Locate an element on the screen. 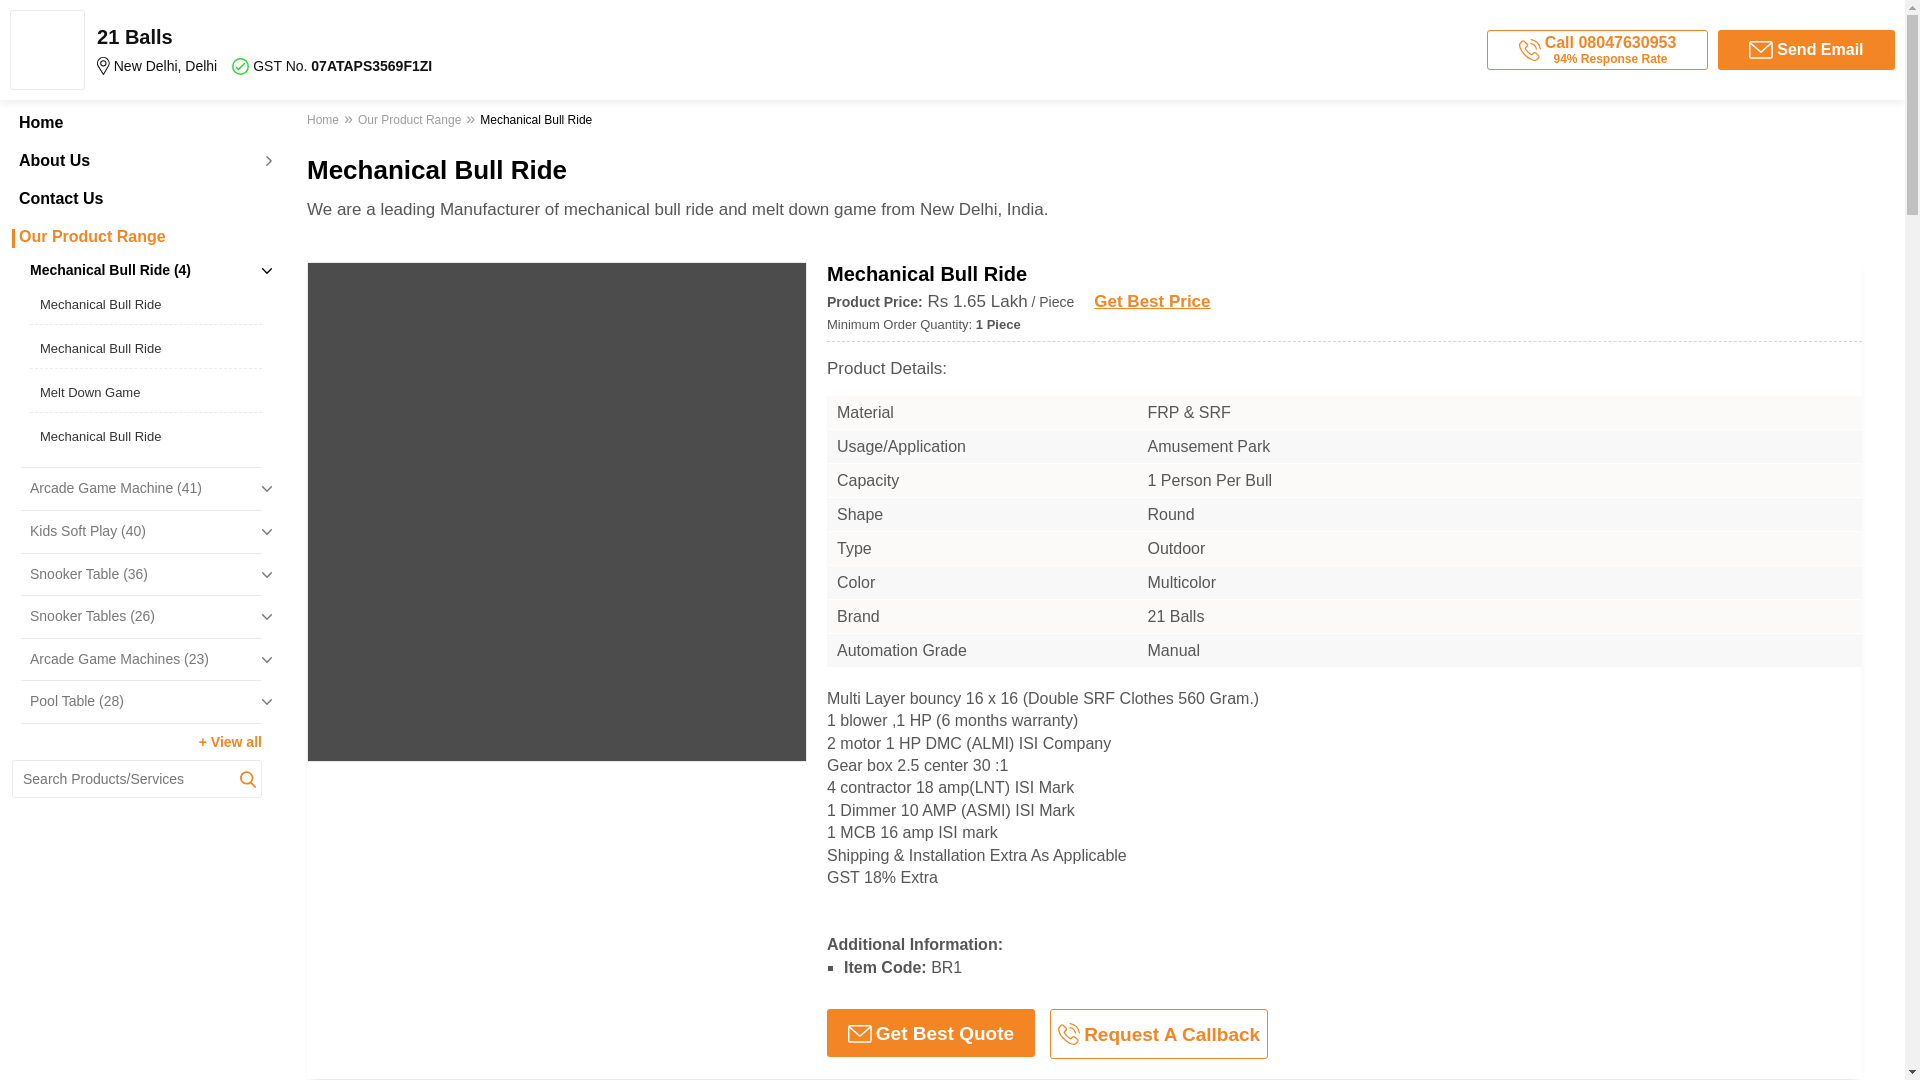 Image resolution: width=1920 pixels, height=1080 pixels. 21 Balls
New Delhi, Delhi
GST No. 07ATAPS3569F1ZI is located at coordinates (377, 50).